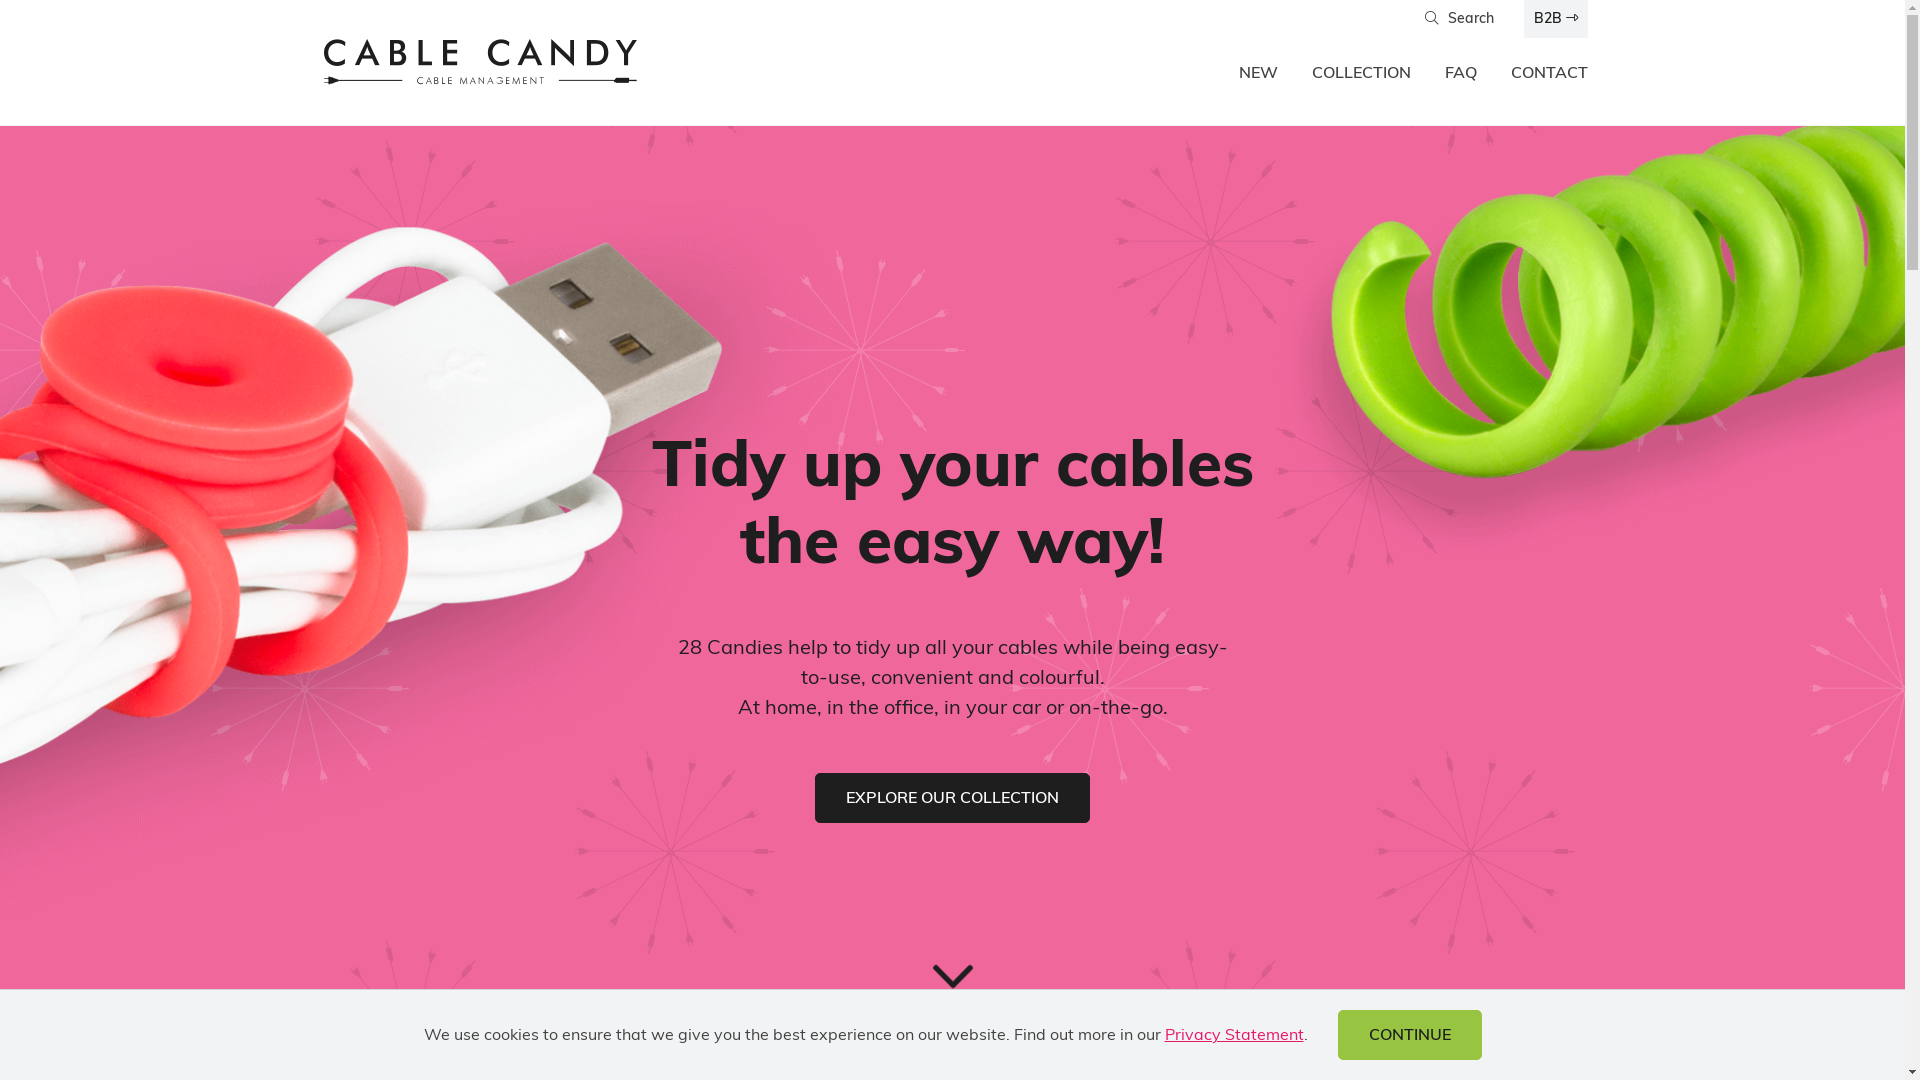 The width and height of the screenshot is (1920, 1080). I want to click on EXPLORE OUR COLLECTION, so click(952, 798).